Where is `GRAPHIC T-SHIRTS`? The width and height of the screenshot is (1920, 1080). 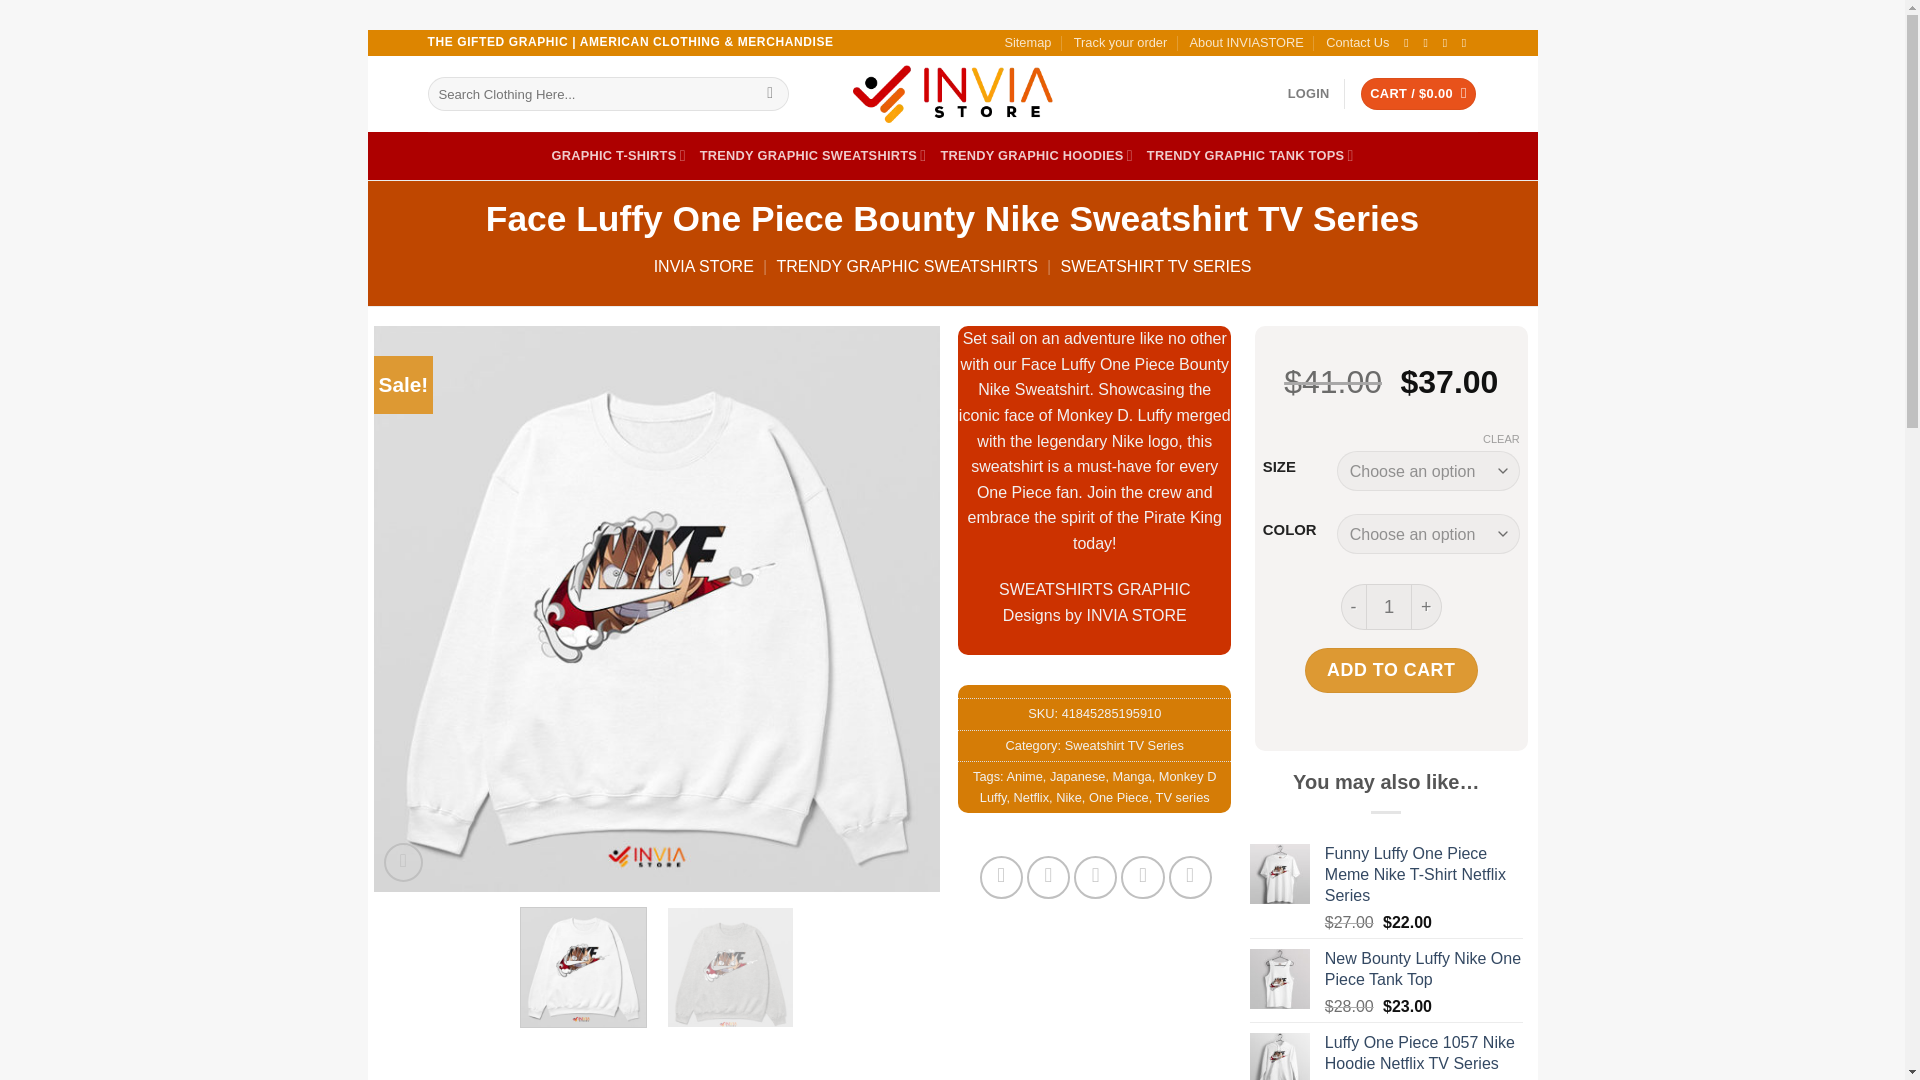
GRAPHIC T-SHIRTS is located at coordinates (618, 156).